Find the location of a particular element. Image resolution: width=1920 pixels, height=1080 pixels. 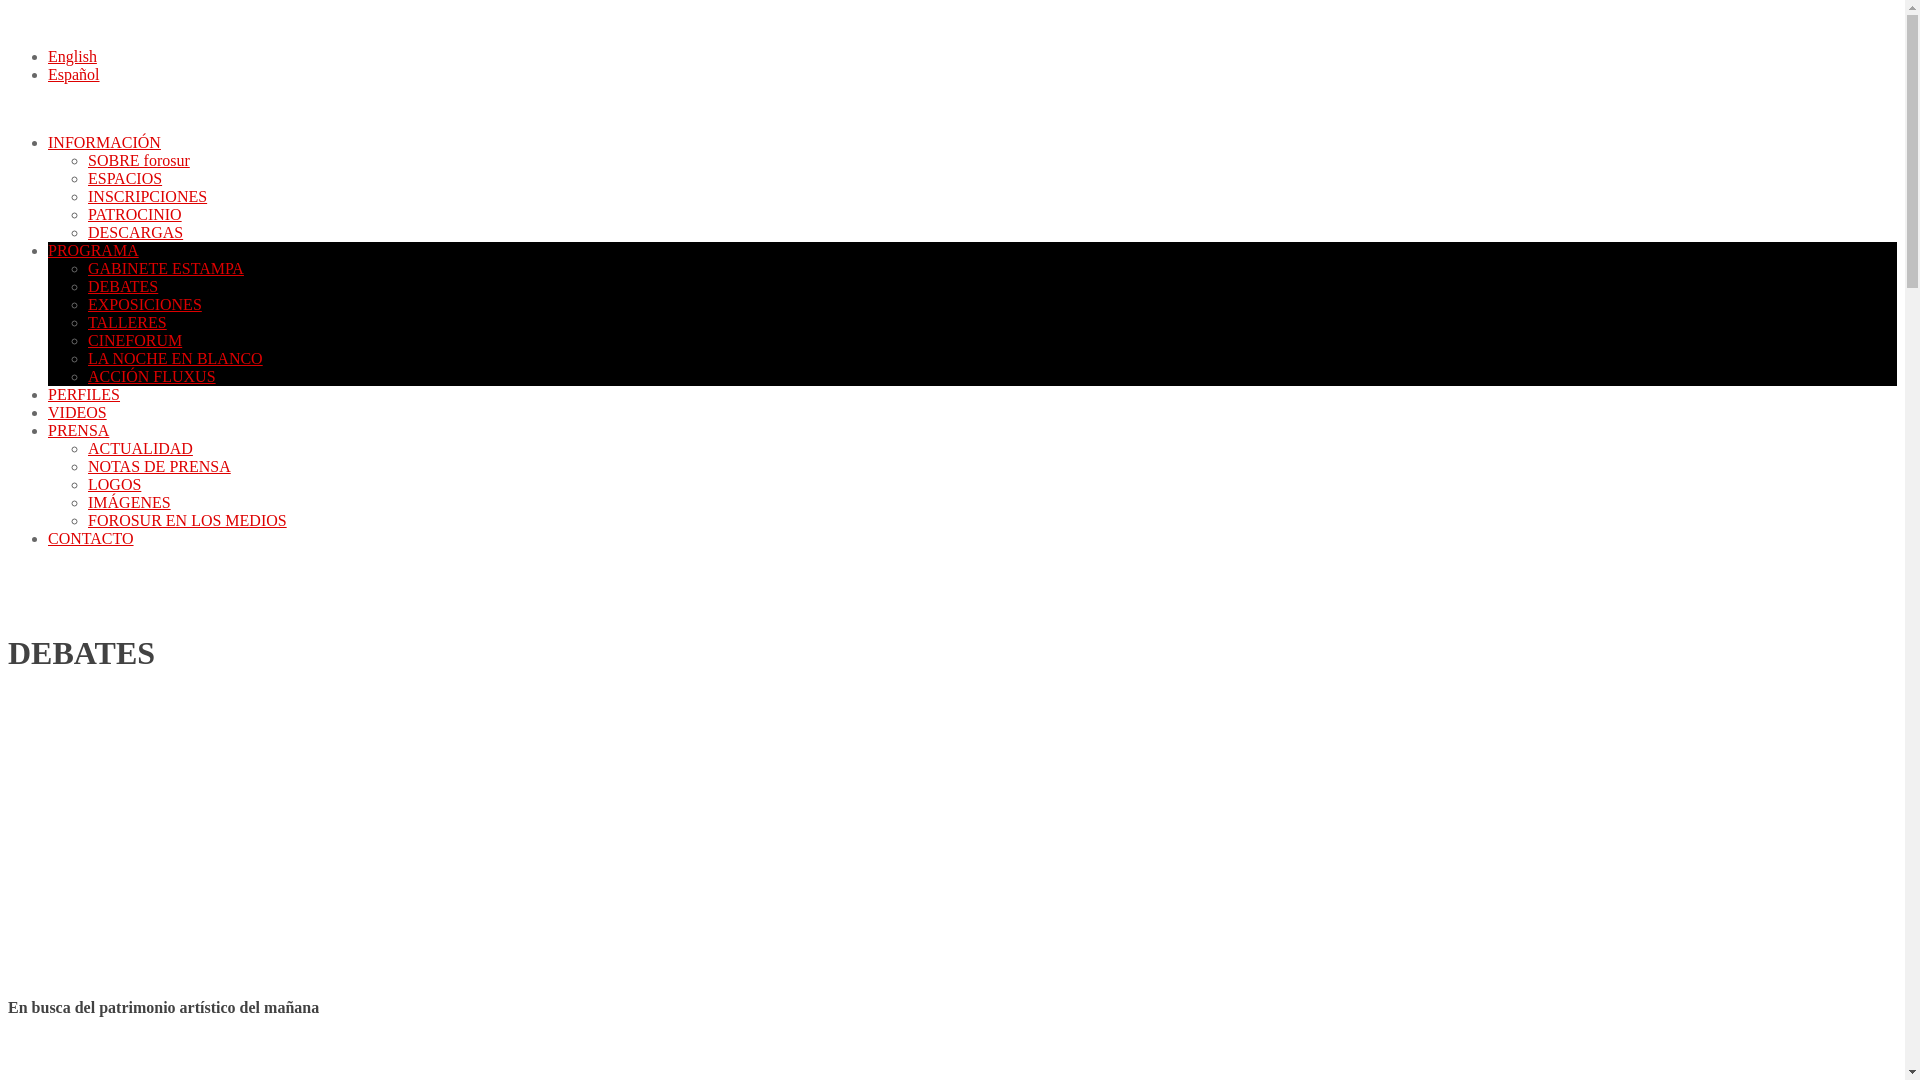

PRENSA is located at coordinates (78, 430).